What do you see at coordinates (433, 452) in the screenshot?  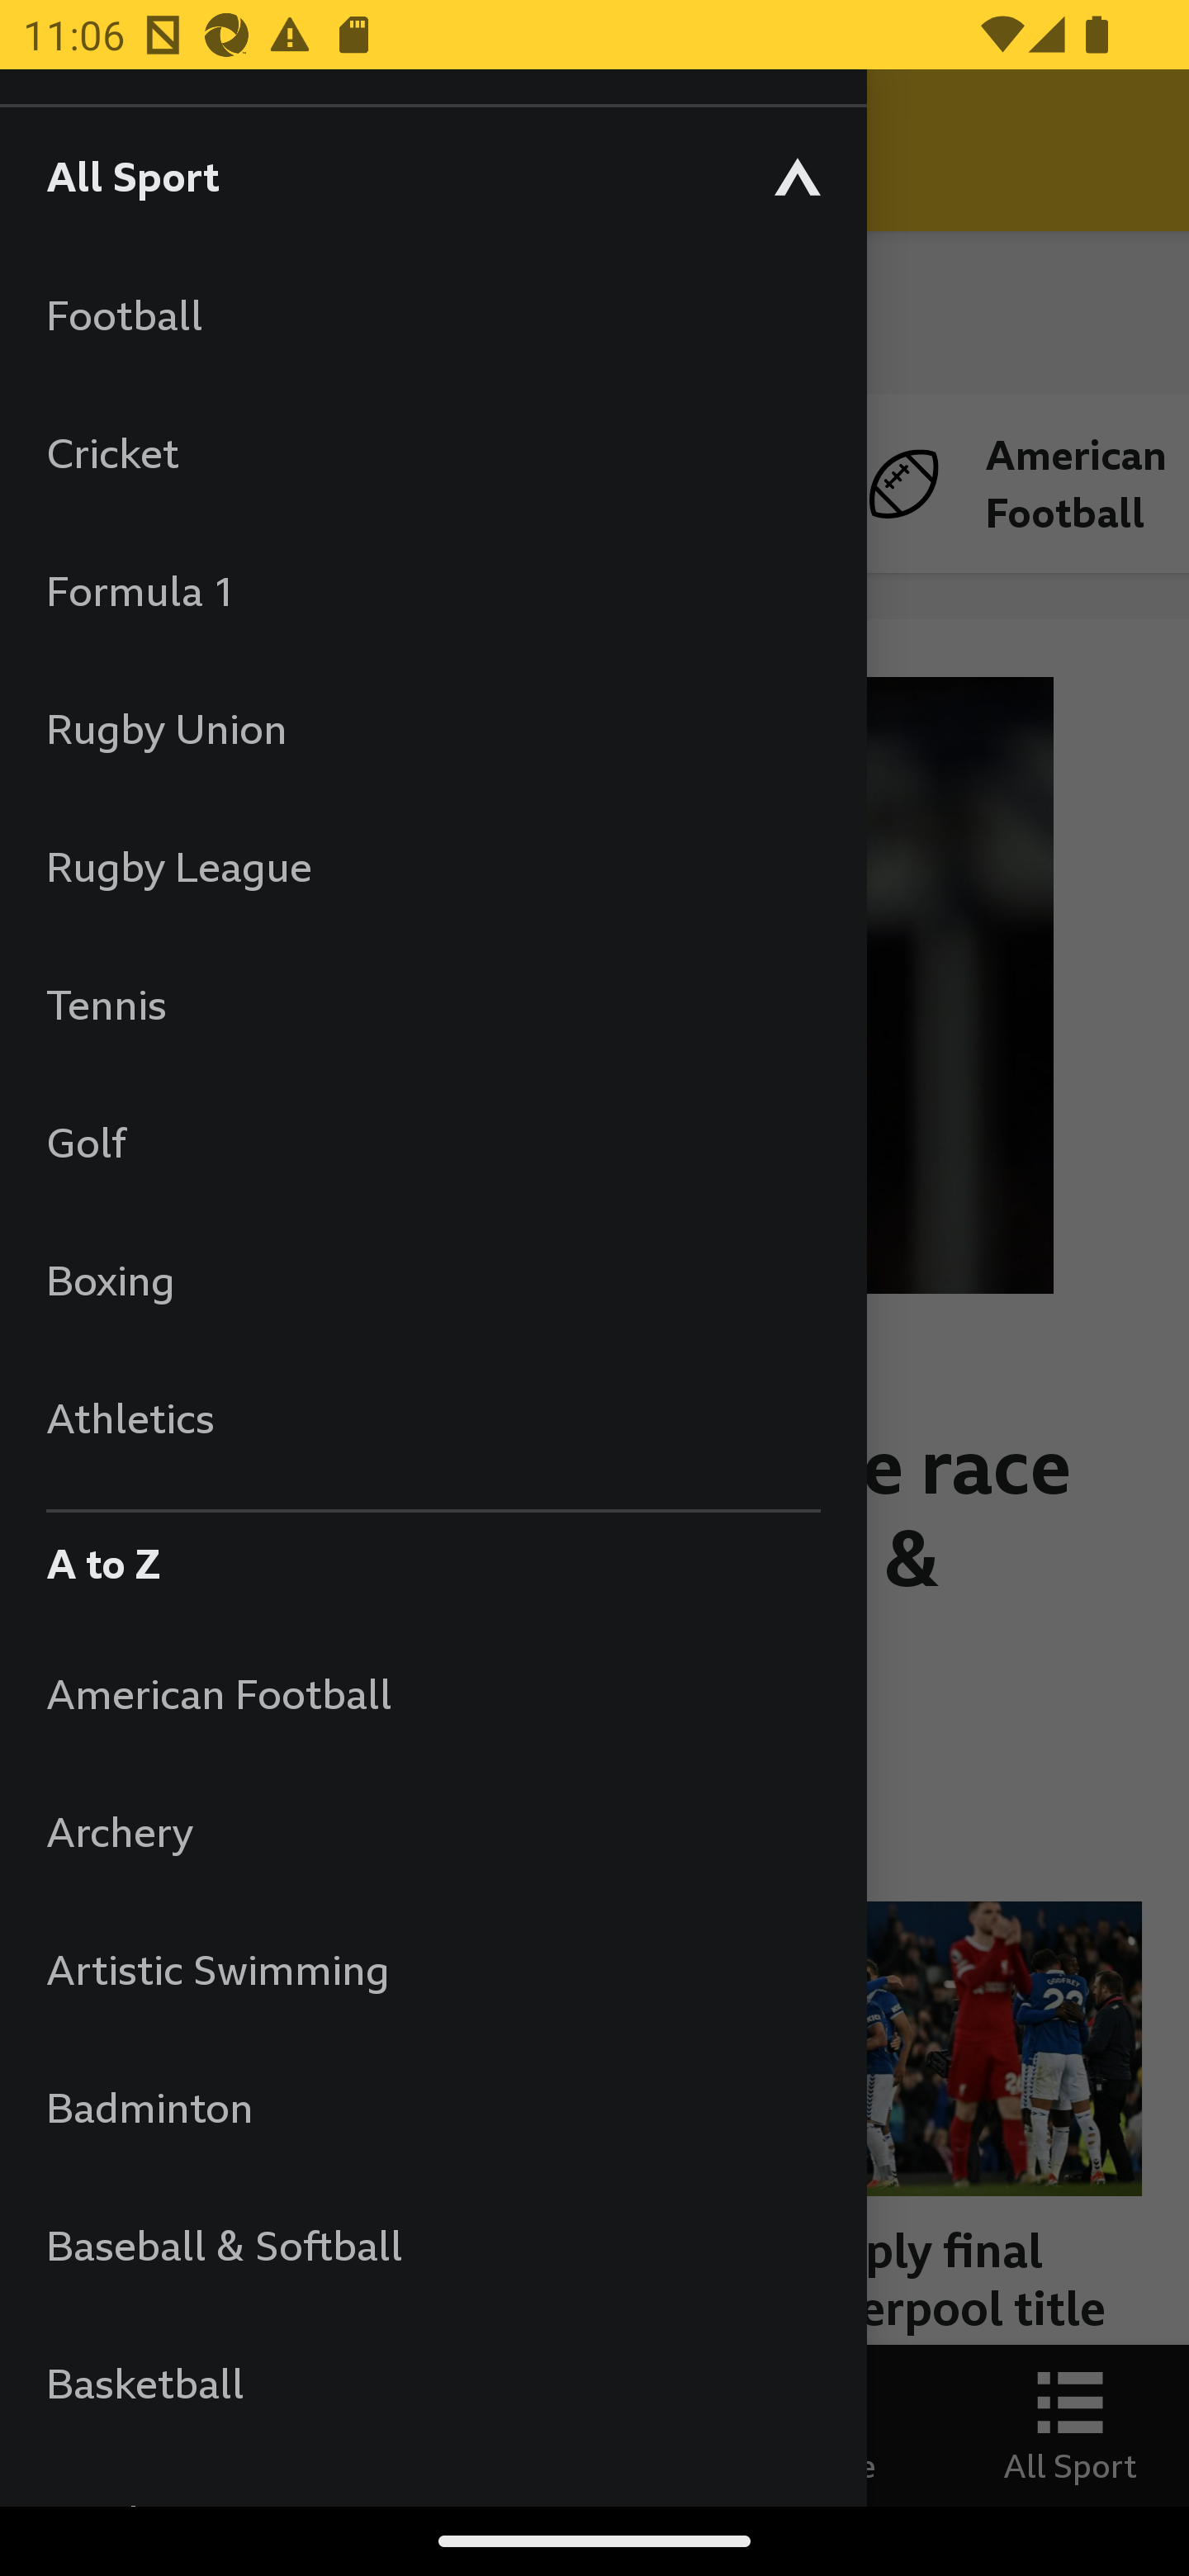 I see `Cricket` at bounding box center [433, 452].